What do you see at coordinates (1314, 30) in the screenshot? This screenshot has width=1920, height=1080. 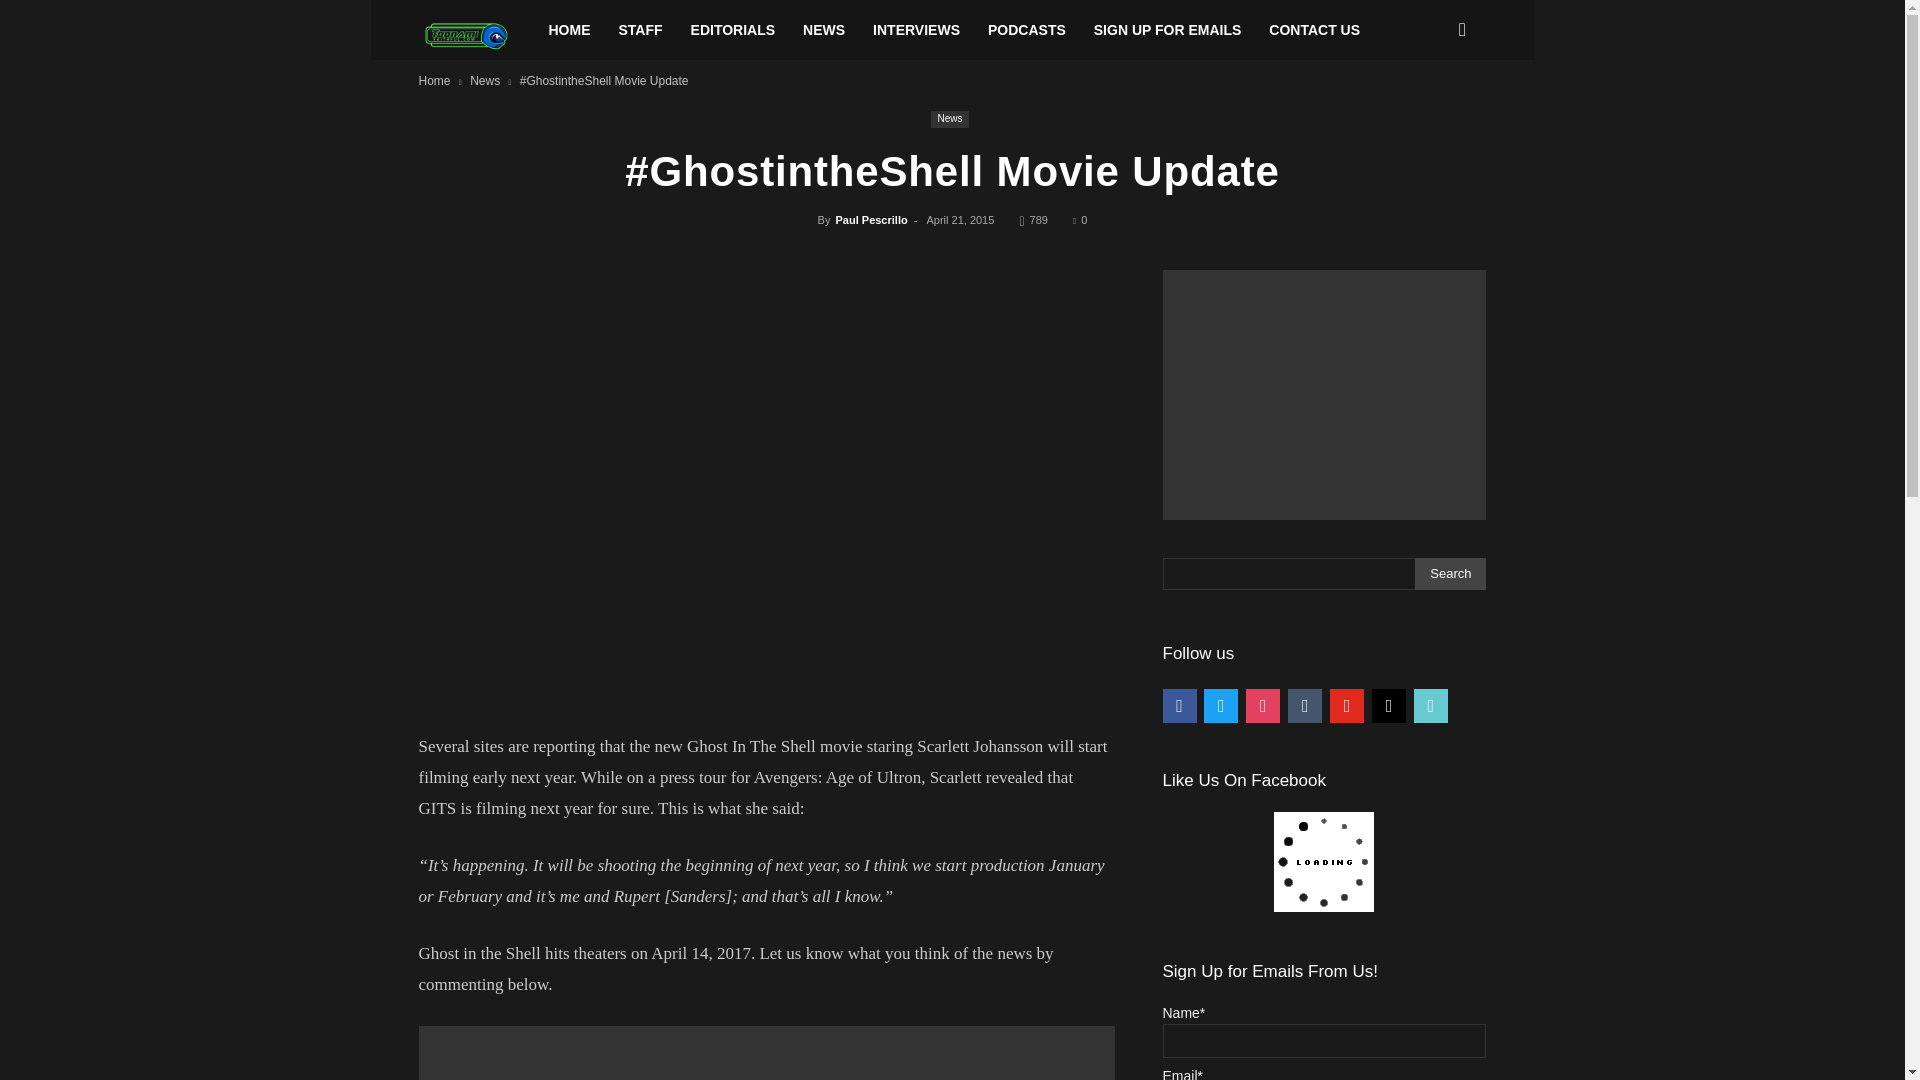 I see `CONTACT US` at bounding box center [1314, 30].